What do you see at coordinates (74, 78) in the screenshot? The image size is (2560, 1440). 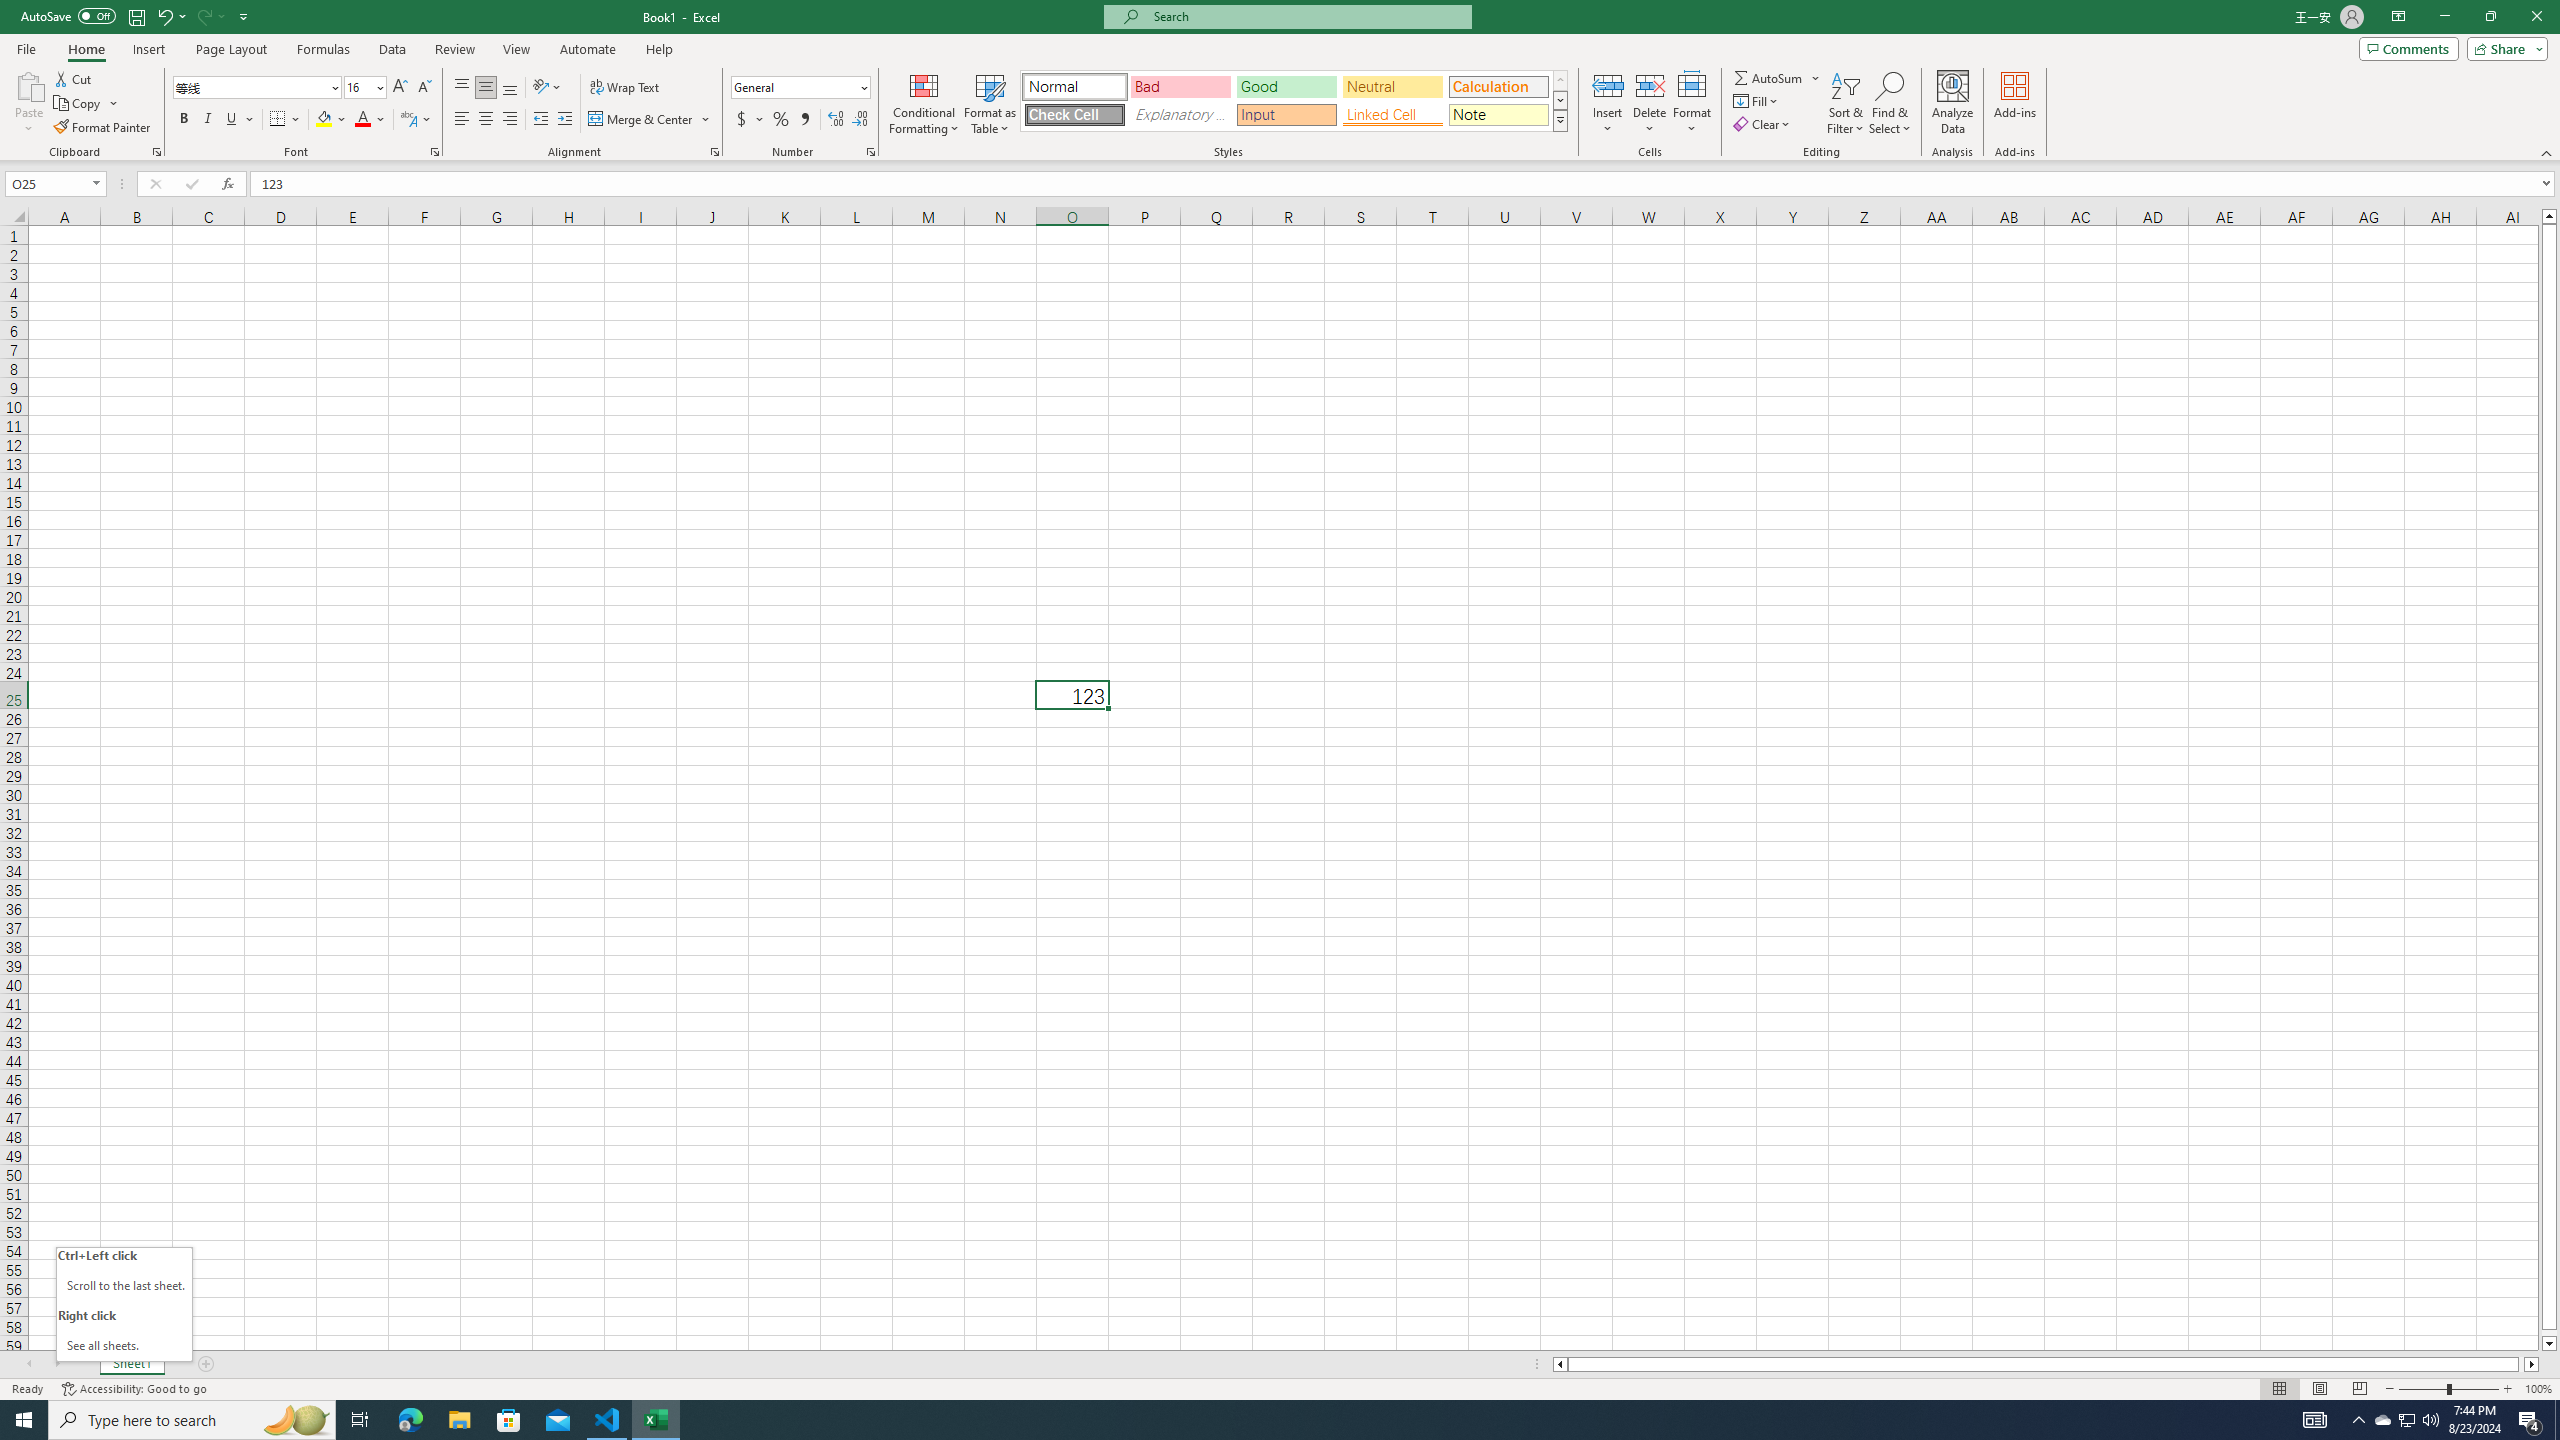 I see `Cut` at bounding box center [74, 78].